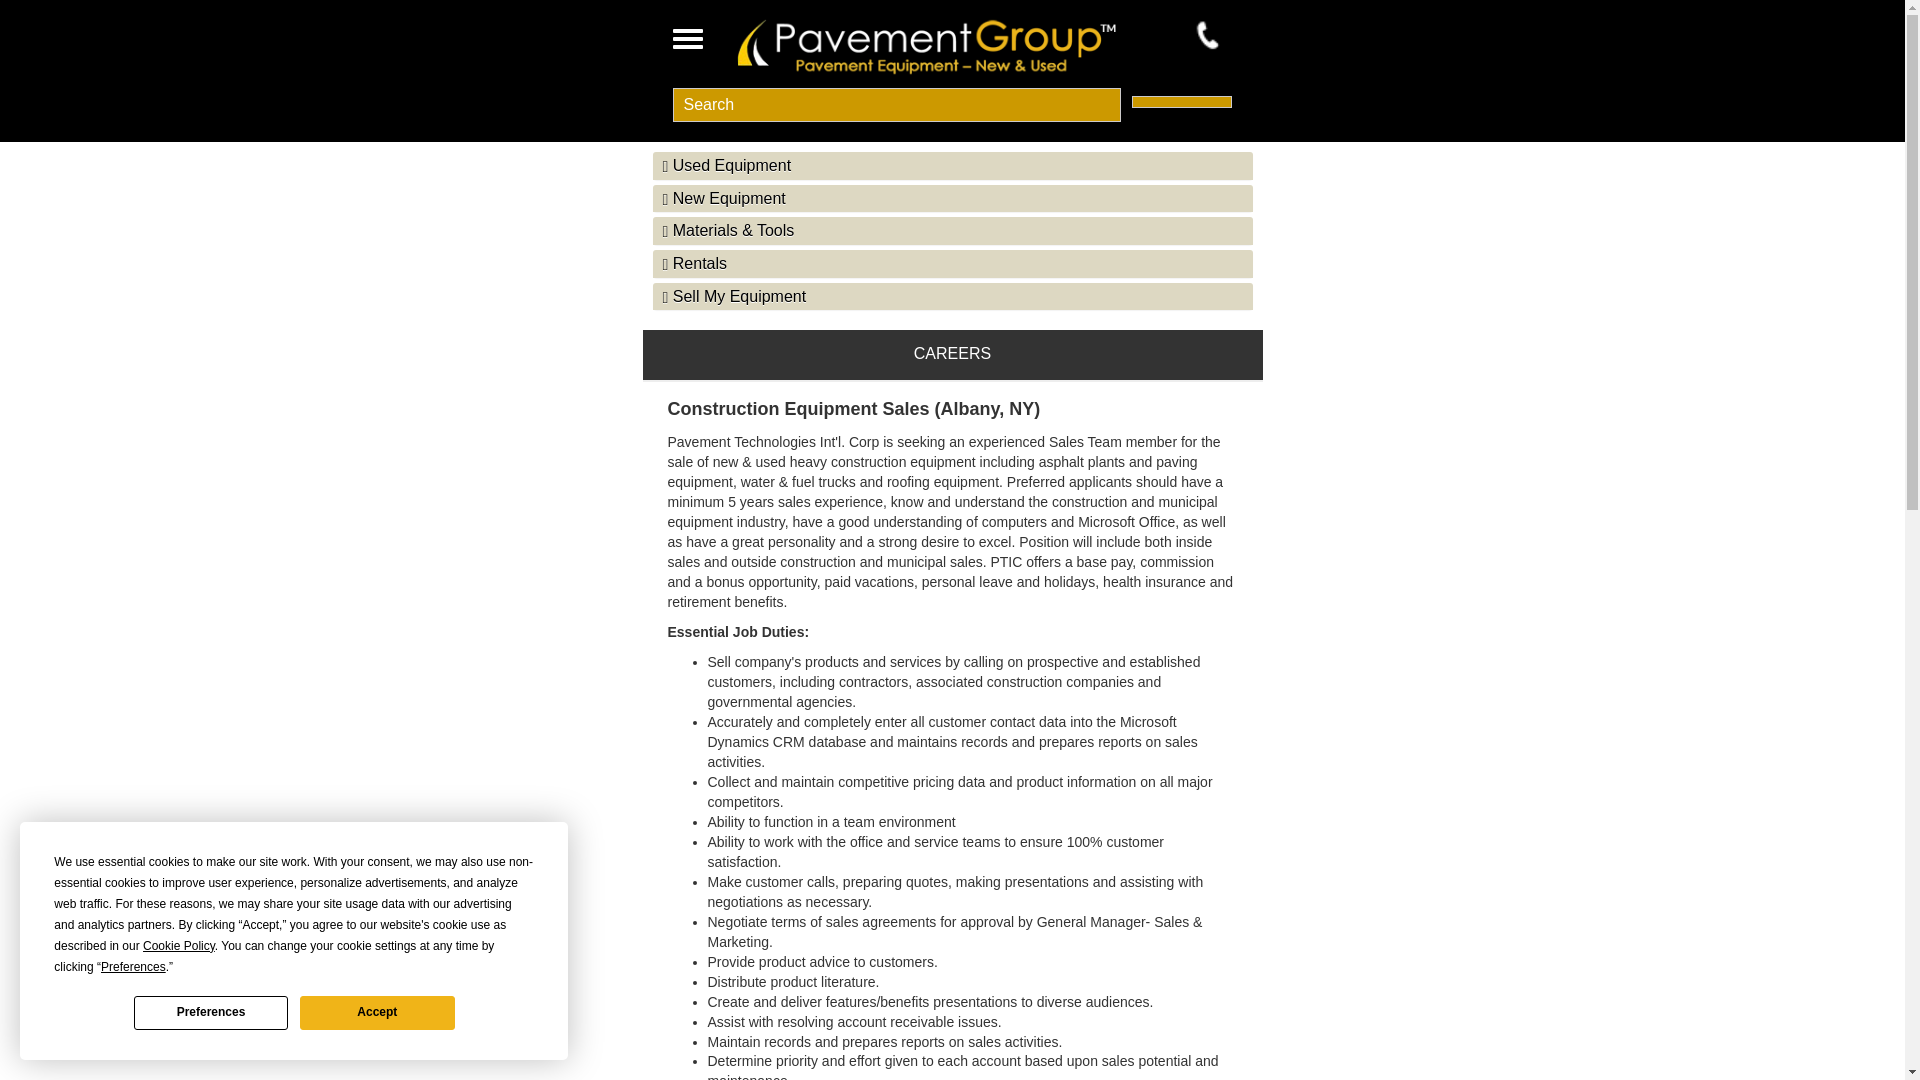 The image size is (1920, 1080). Describe the element at coordinates (896, 104) in the screenshot. I see `Search` at that location.